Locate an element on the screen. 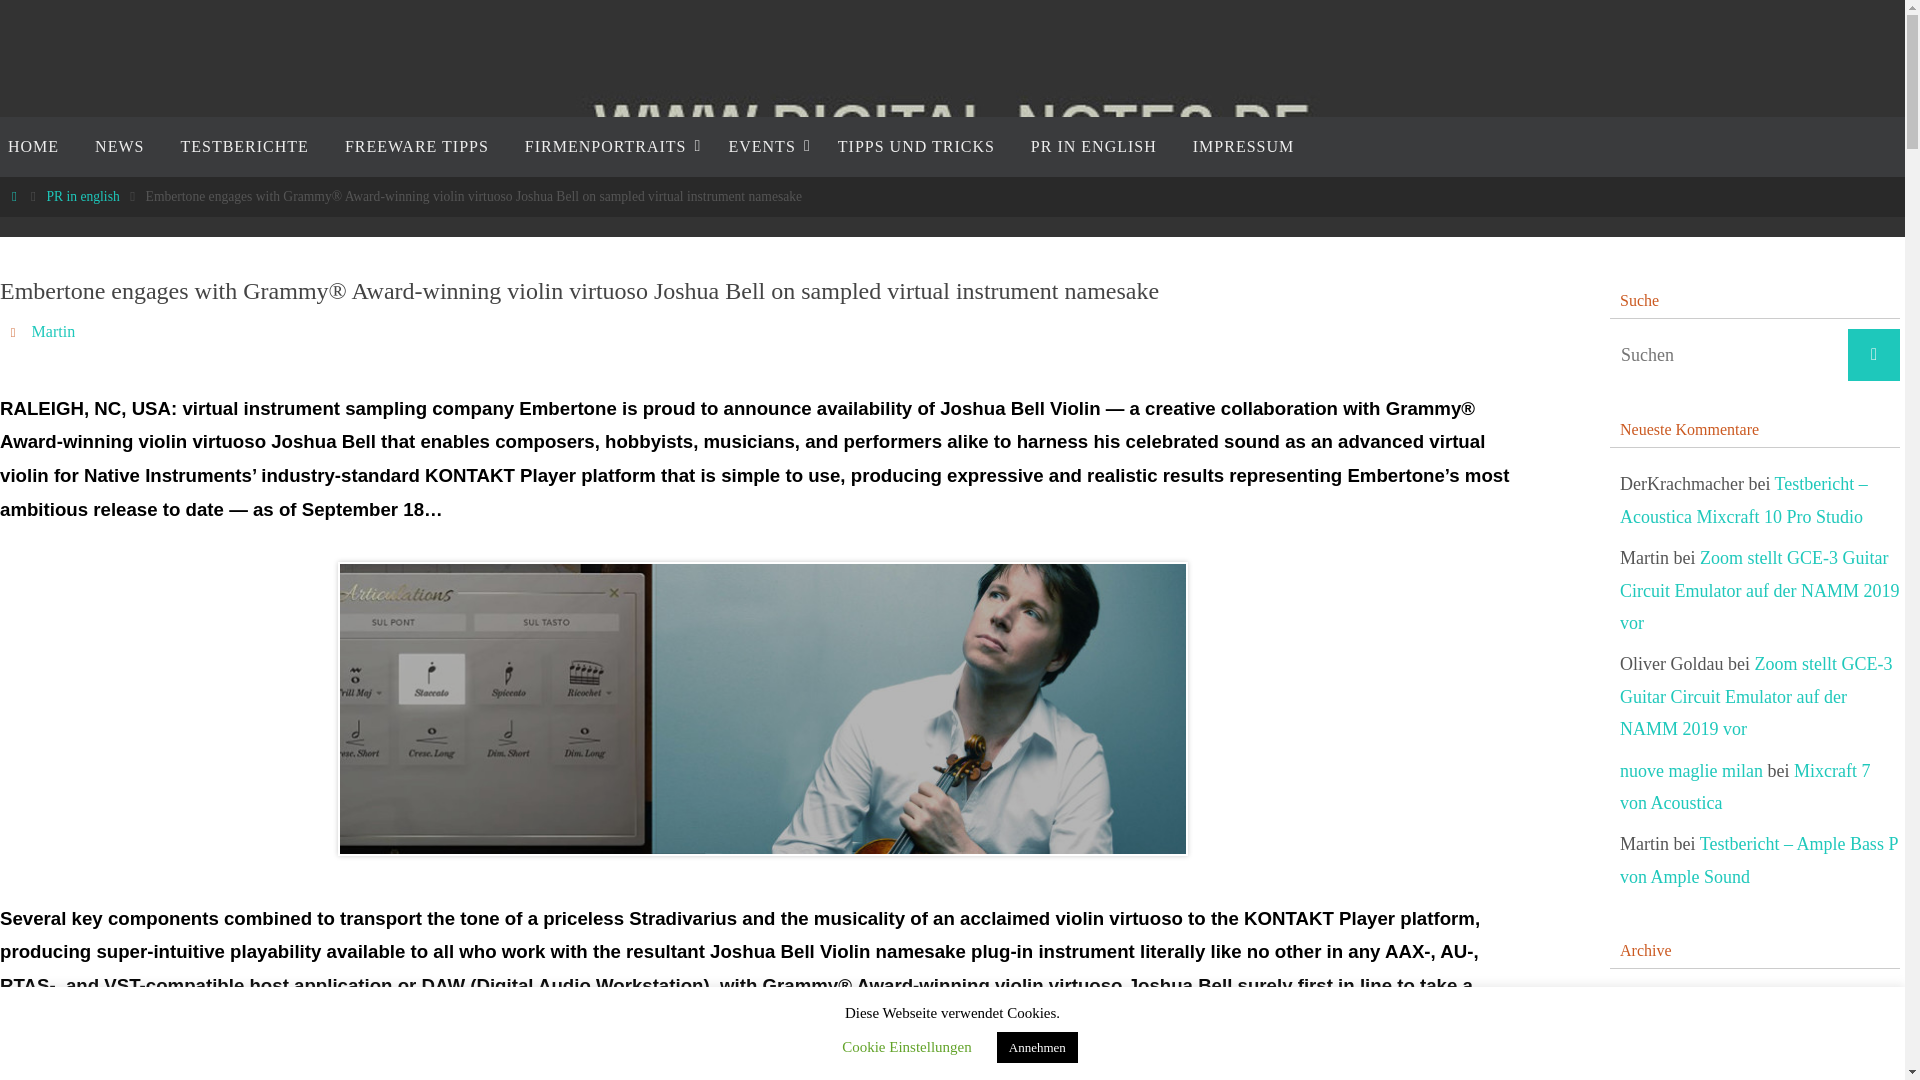 The width and height of the screenshot is (1920, 1080). Autor is located at coordinates (16, 331).